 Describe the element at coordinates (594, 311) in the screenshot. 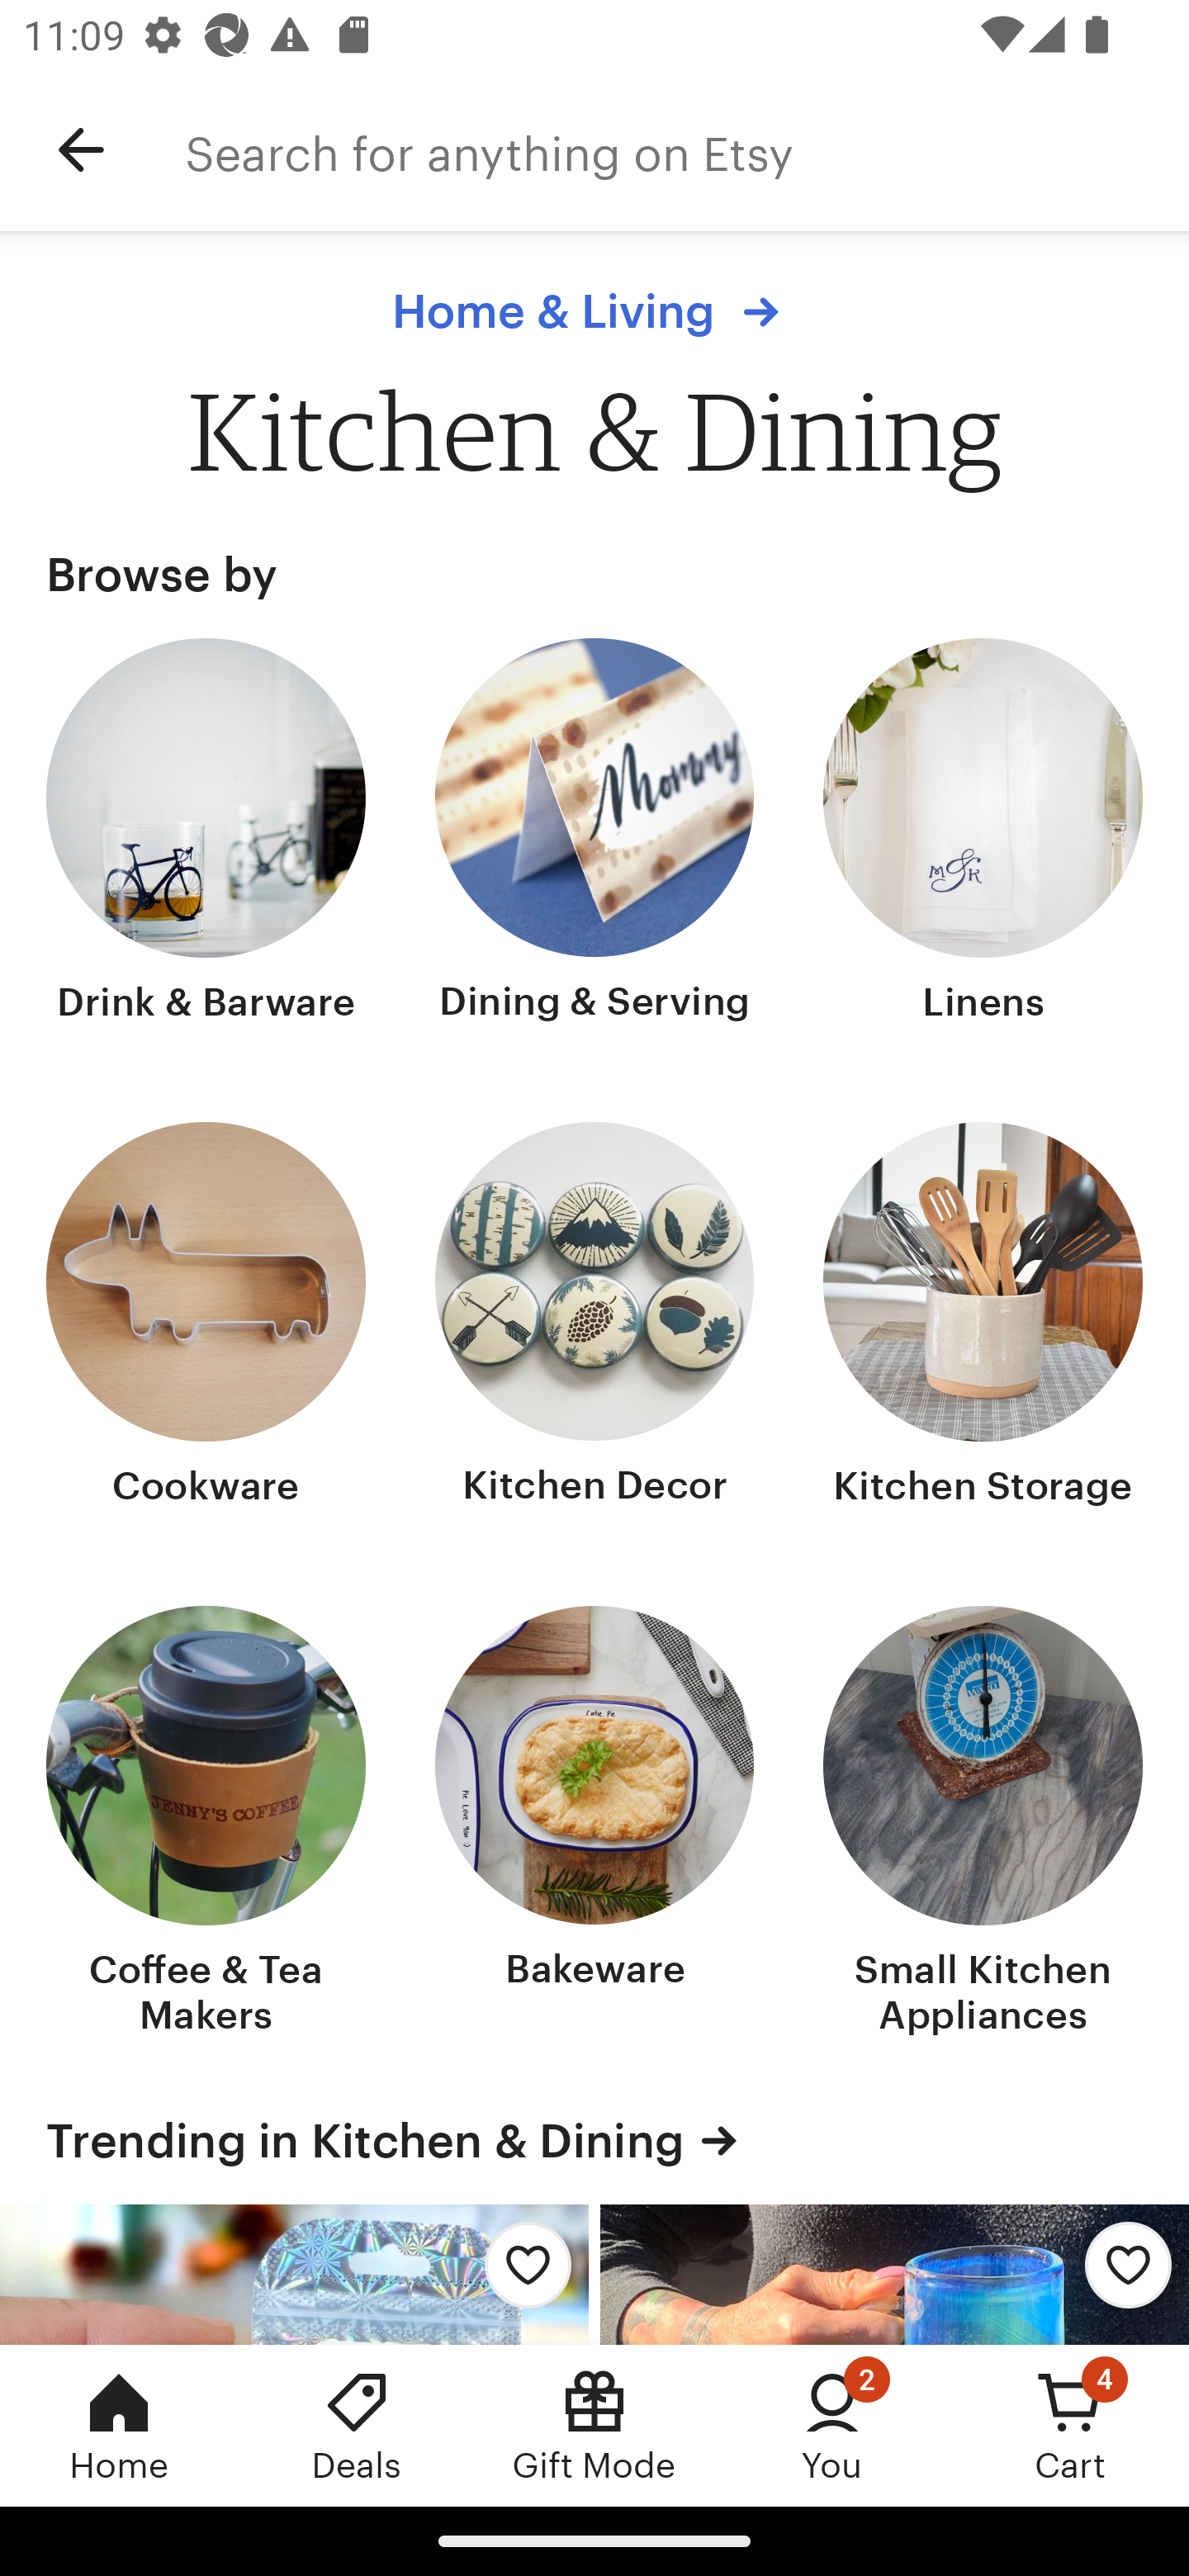

I see `Home & Living` at that location.